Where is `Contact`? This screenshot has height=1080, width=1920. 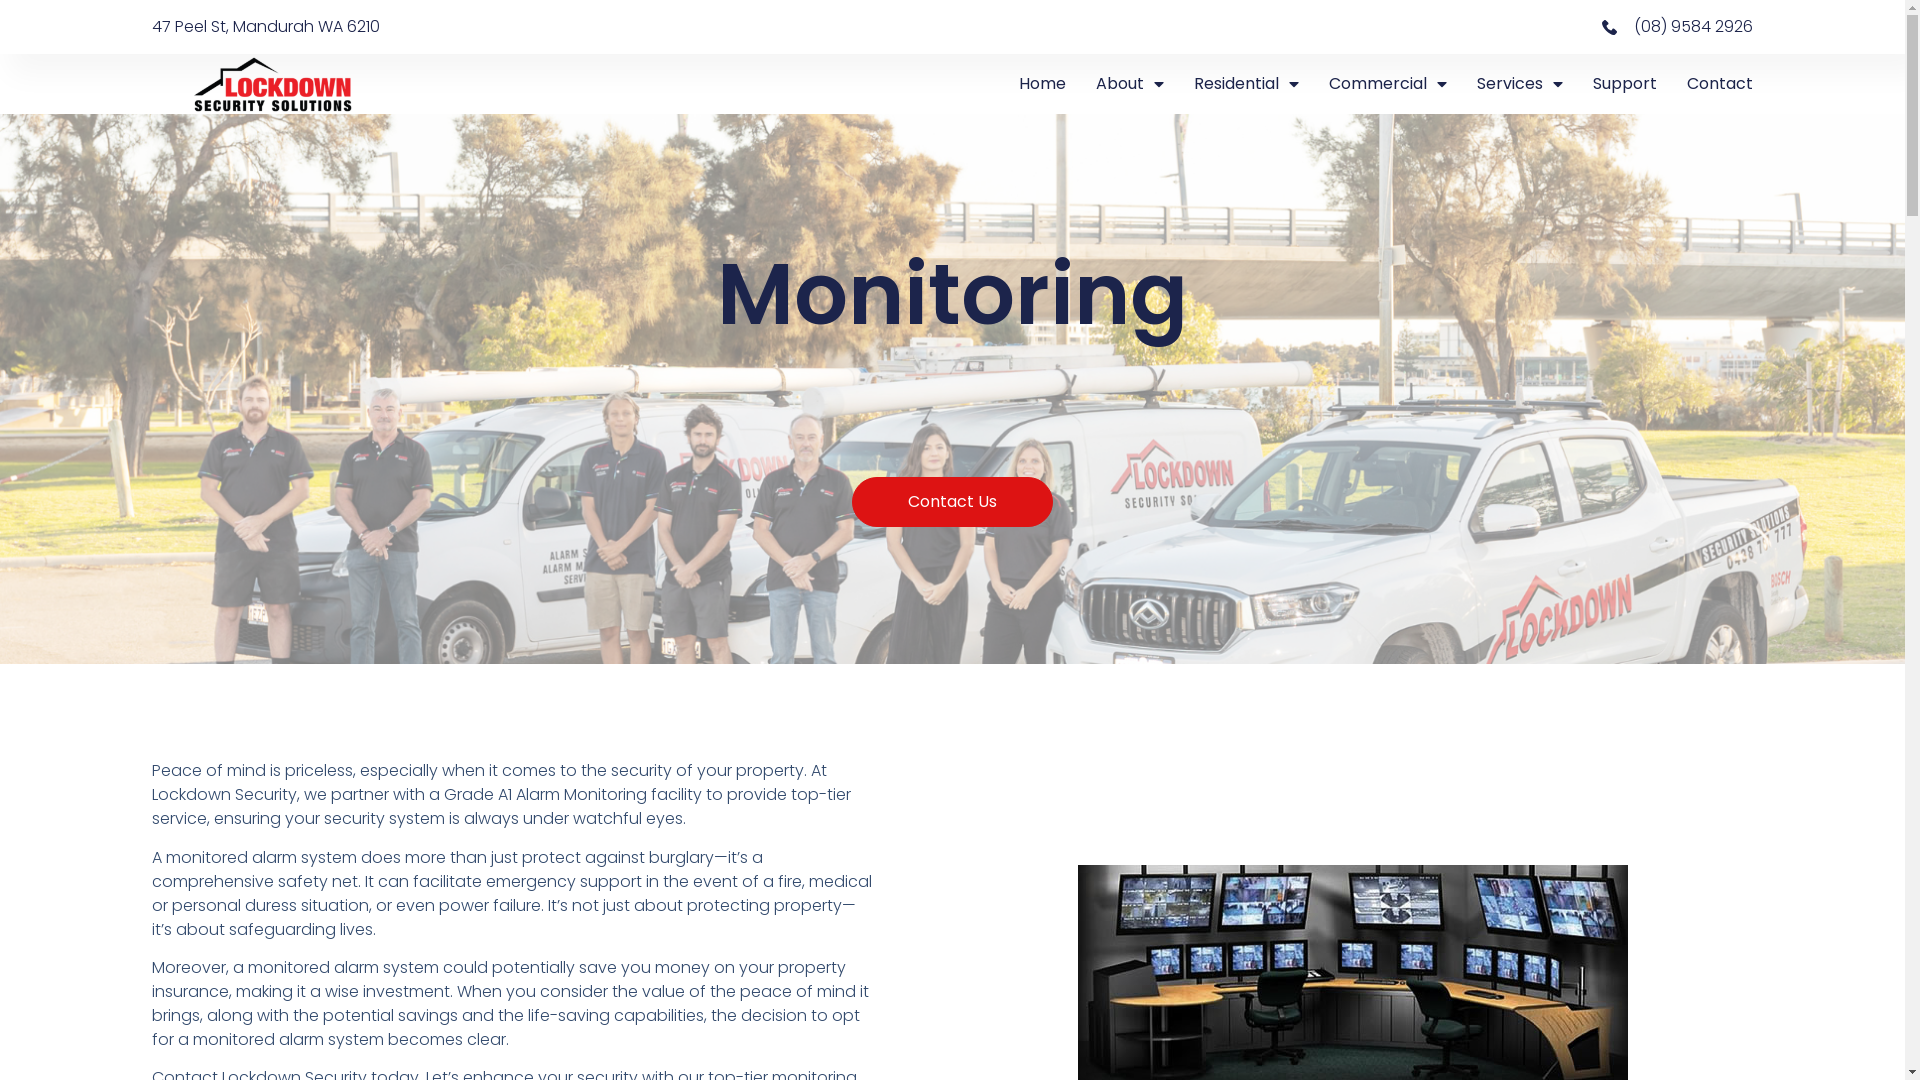 Contact is located at coordinates (1720, 84).